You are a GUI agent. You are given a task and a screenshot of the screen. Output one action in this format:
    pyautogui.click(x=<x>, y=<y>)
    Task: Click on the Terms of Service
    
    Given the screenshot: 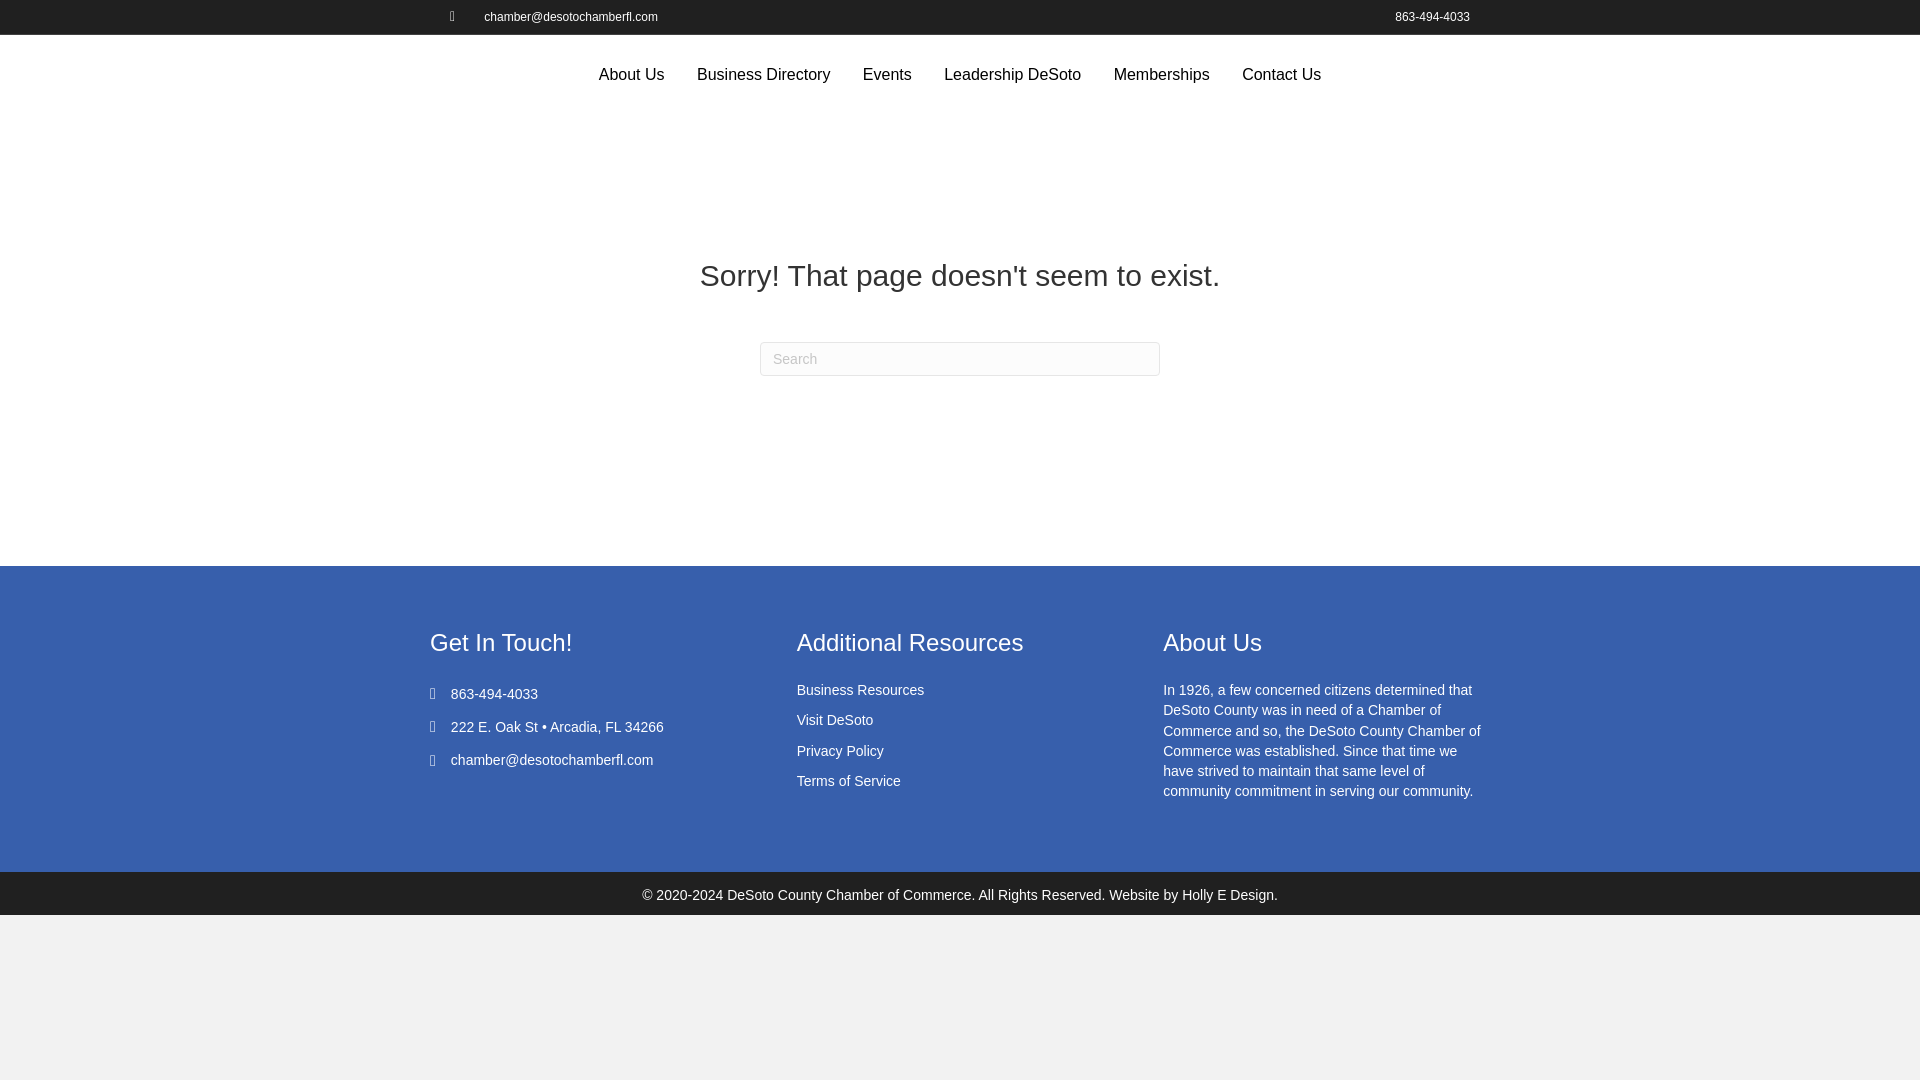 What is the action you would take?
    pyautogui.click(x=848, y=781)
    